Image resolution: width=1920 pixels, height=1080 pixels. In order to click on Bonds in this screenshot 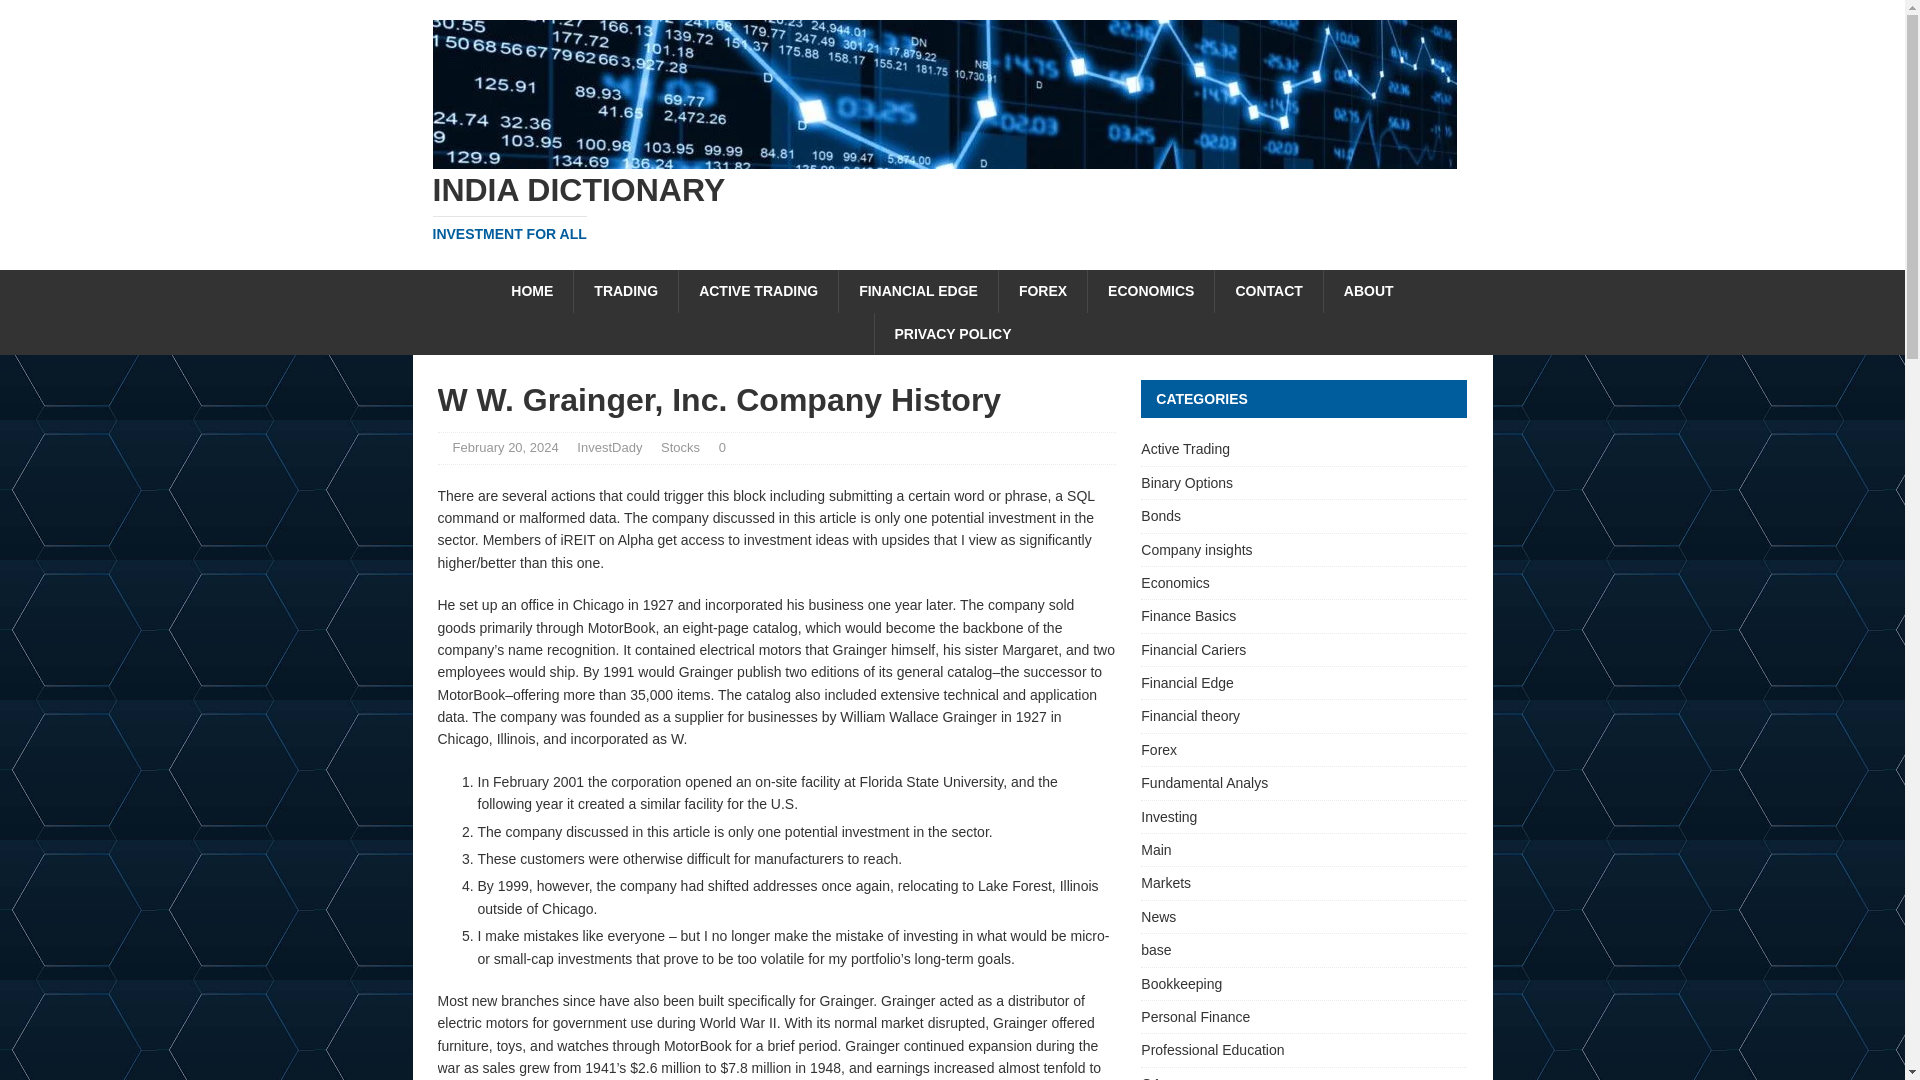, I will do `click(680, 446)`.